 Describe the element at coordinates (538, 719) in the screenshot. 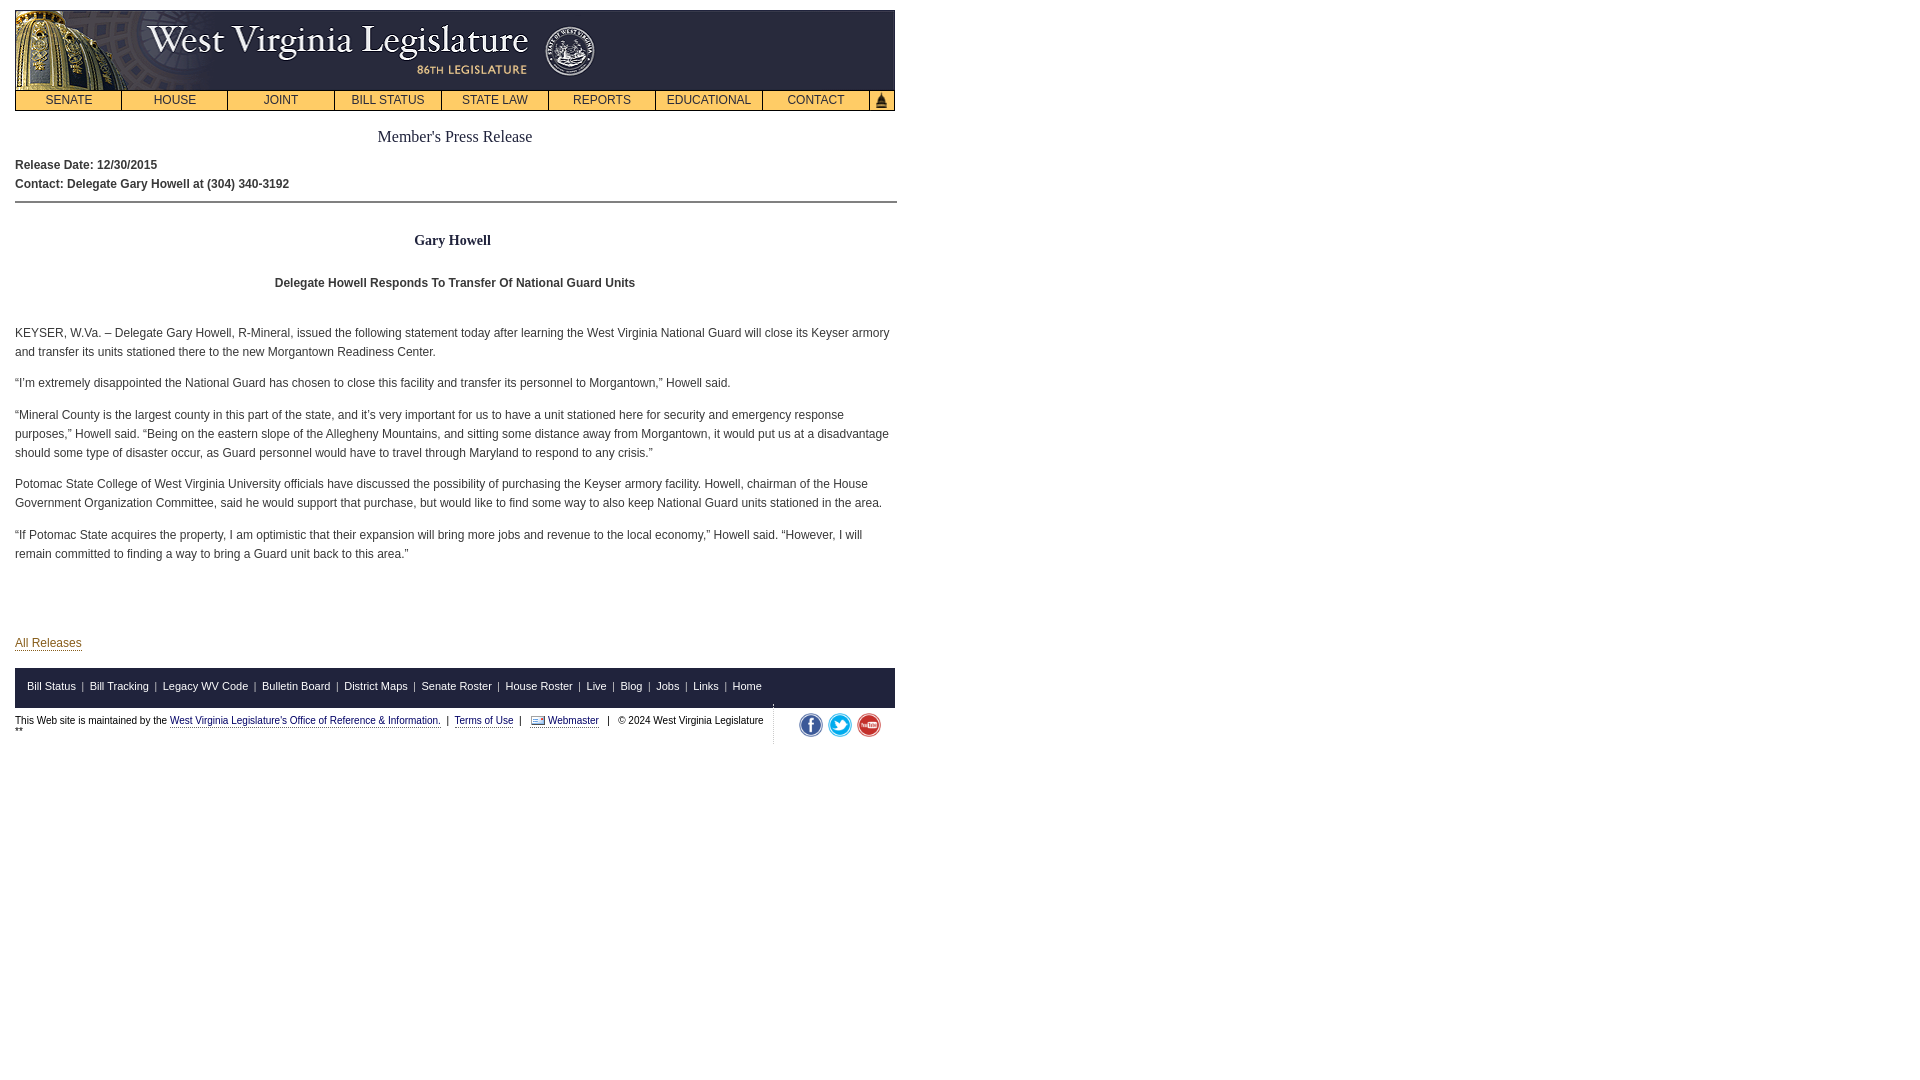

I see `Email Webmaster` at that location.